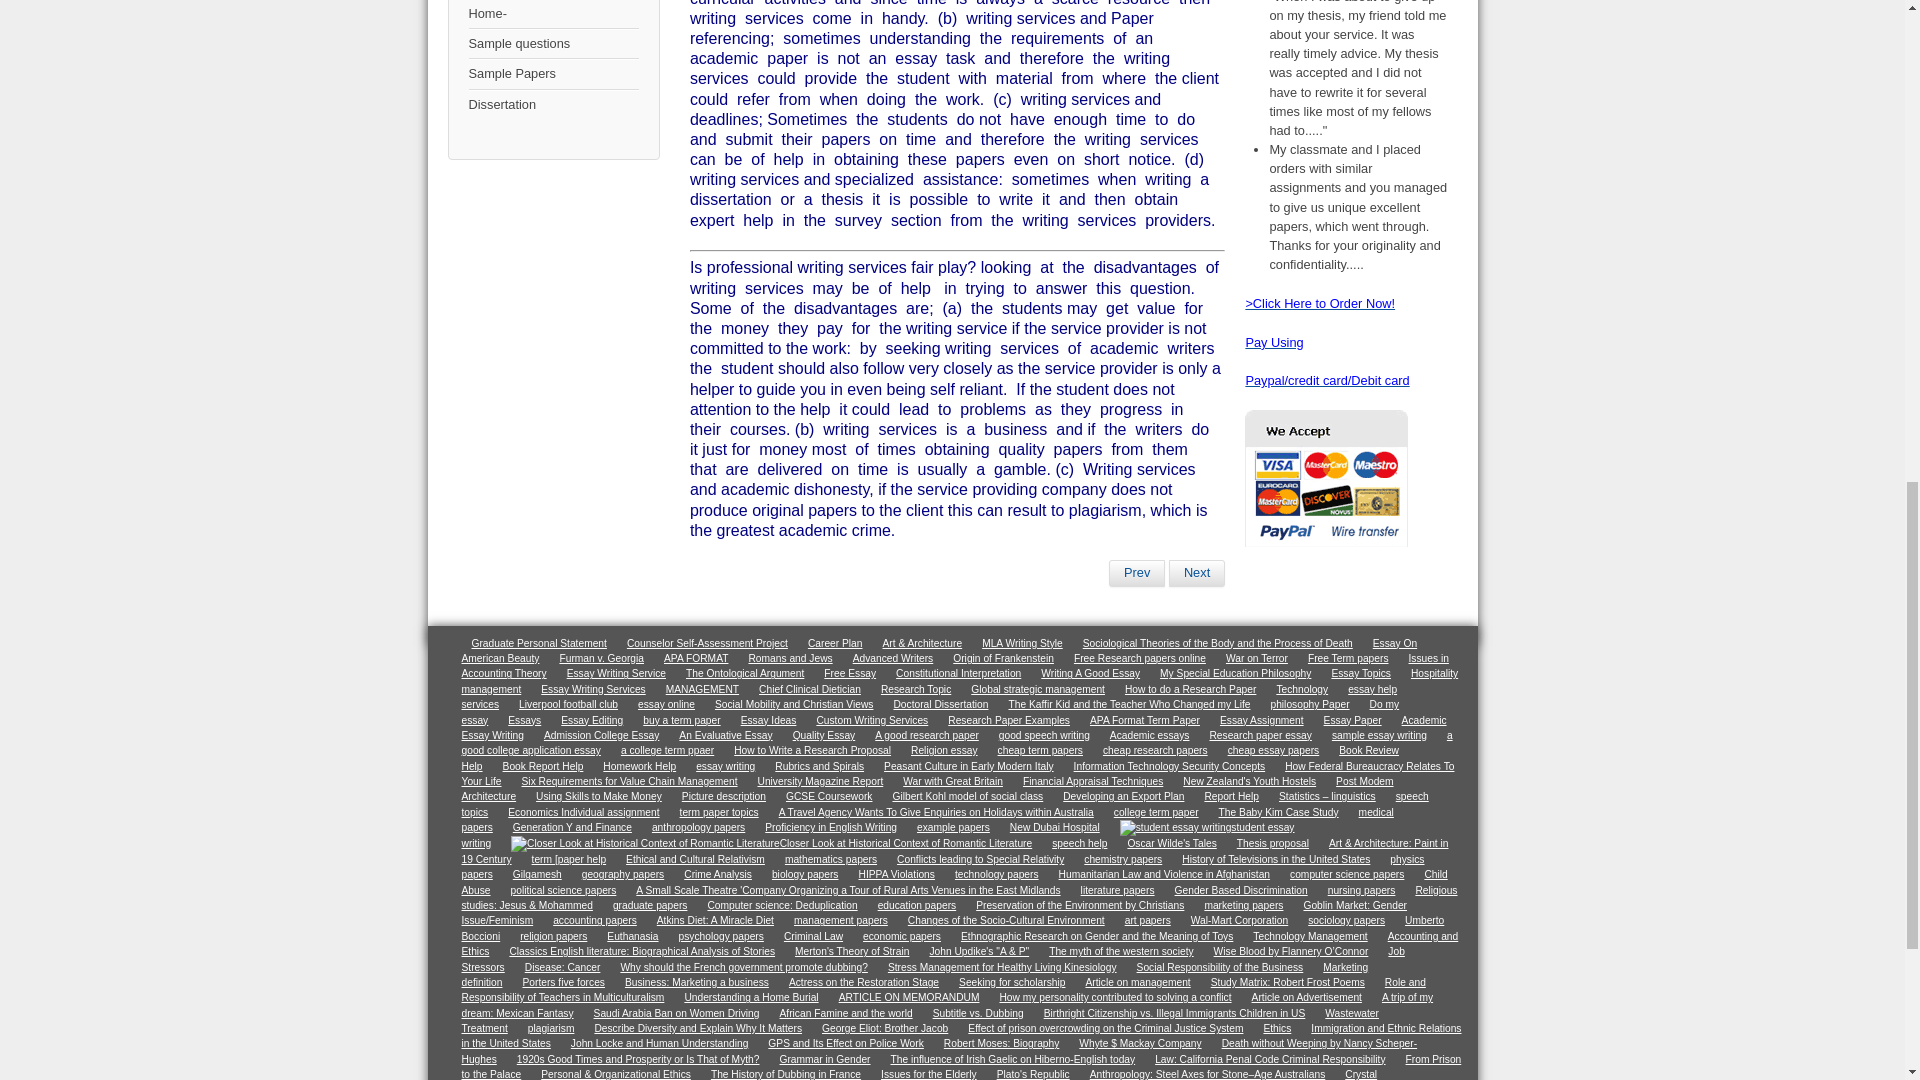 This screenshot has height=1080, width=1920. Describe the element at coordinates (552, 44) in the screenshot. I see `Sample questions` at that location.